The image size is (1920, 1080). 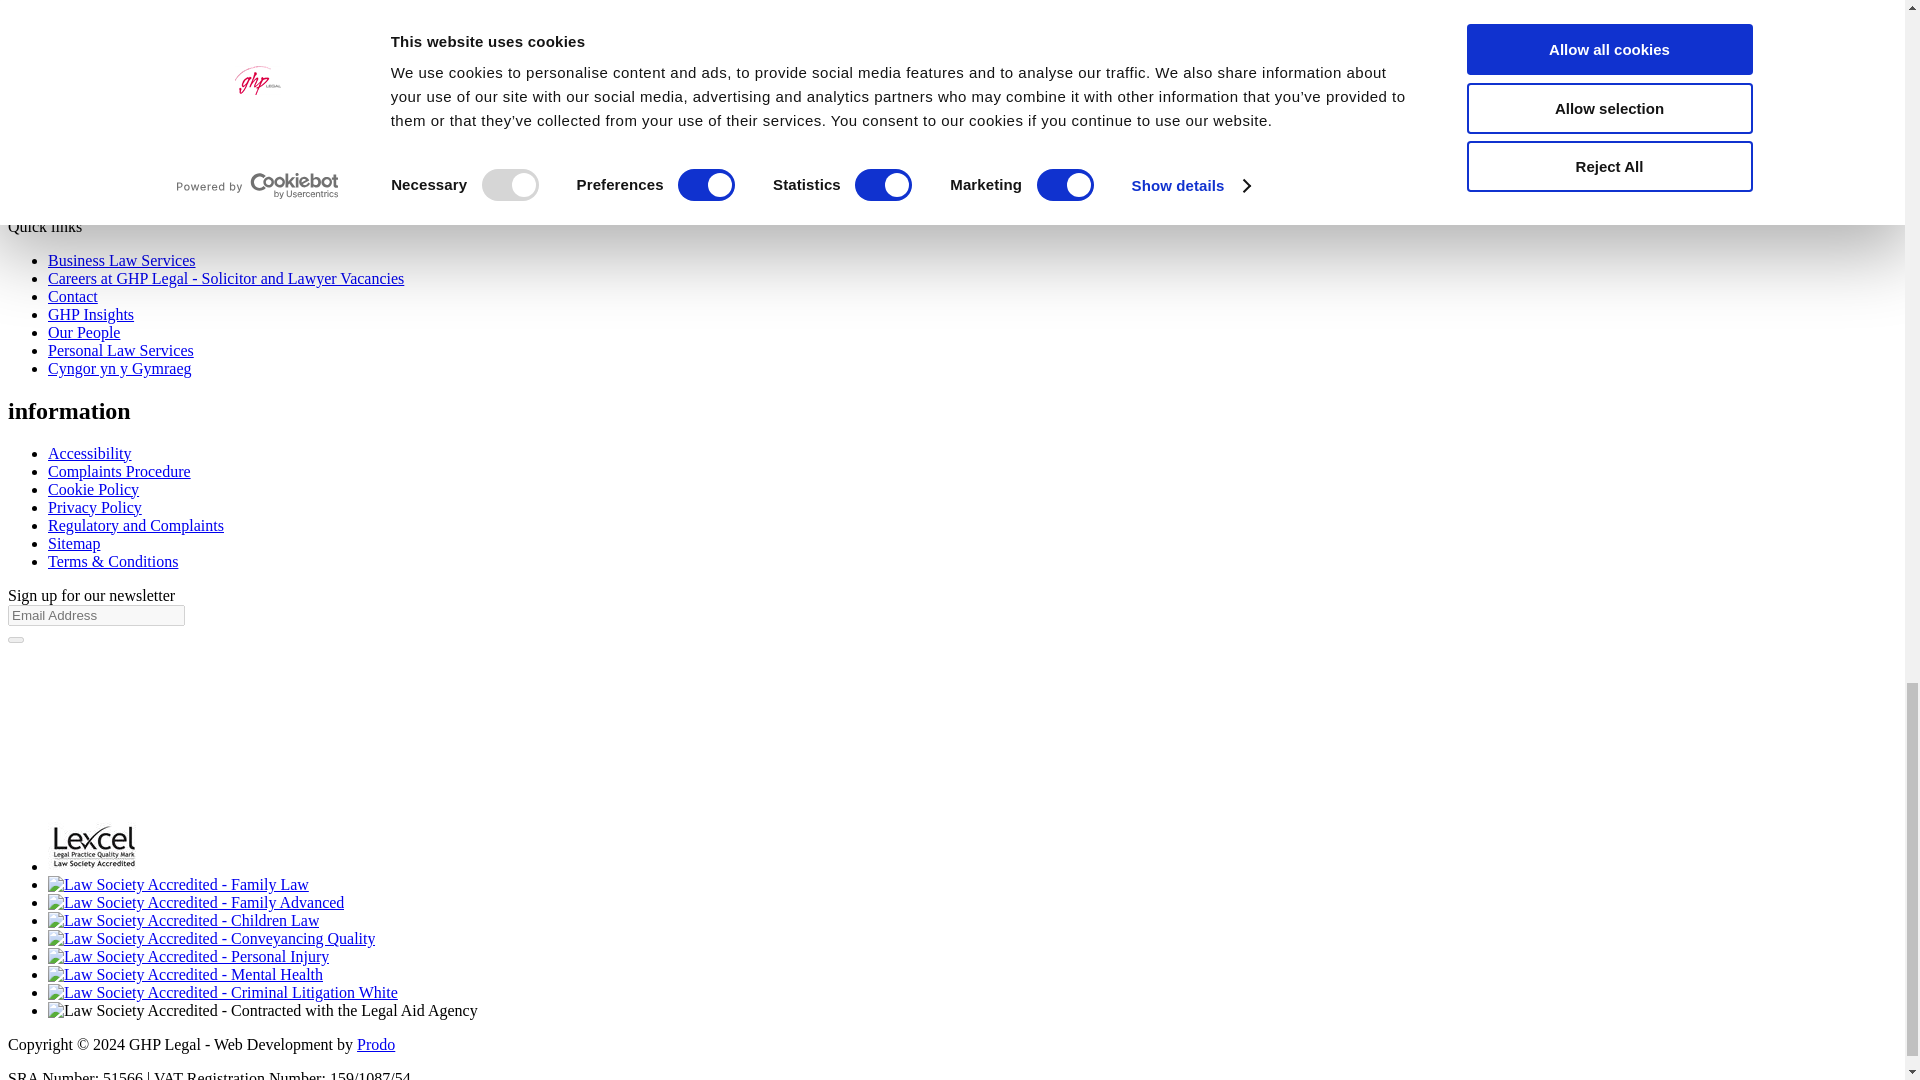 What do you see at coordinates (211, 938) in the screenshot?
I see `Law Society Accredited - Conveyancing Quality` at bounding box center [211, 938].